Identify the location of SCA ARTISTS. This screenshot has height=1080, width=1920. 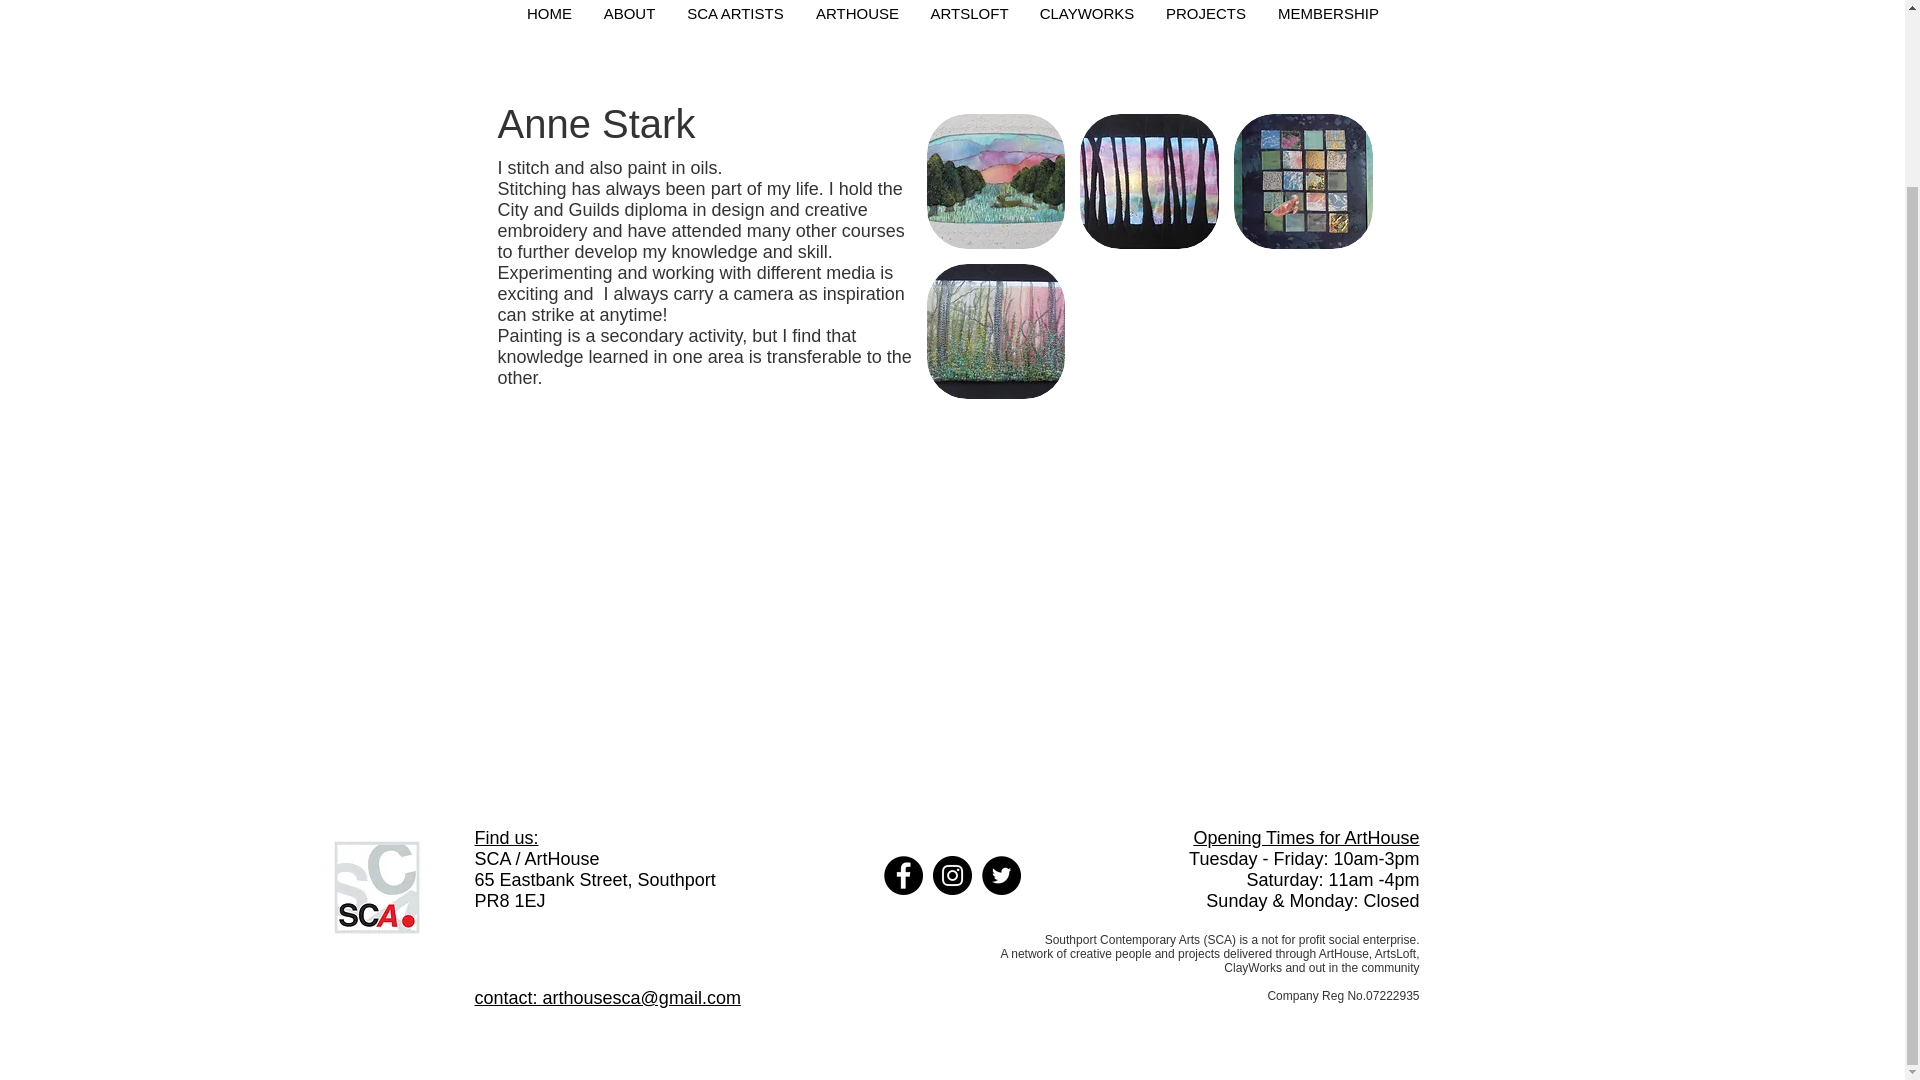
(734, 19).